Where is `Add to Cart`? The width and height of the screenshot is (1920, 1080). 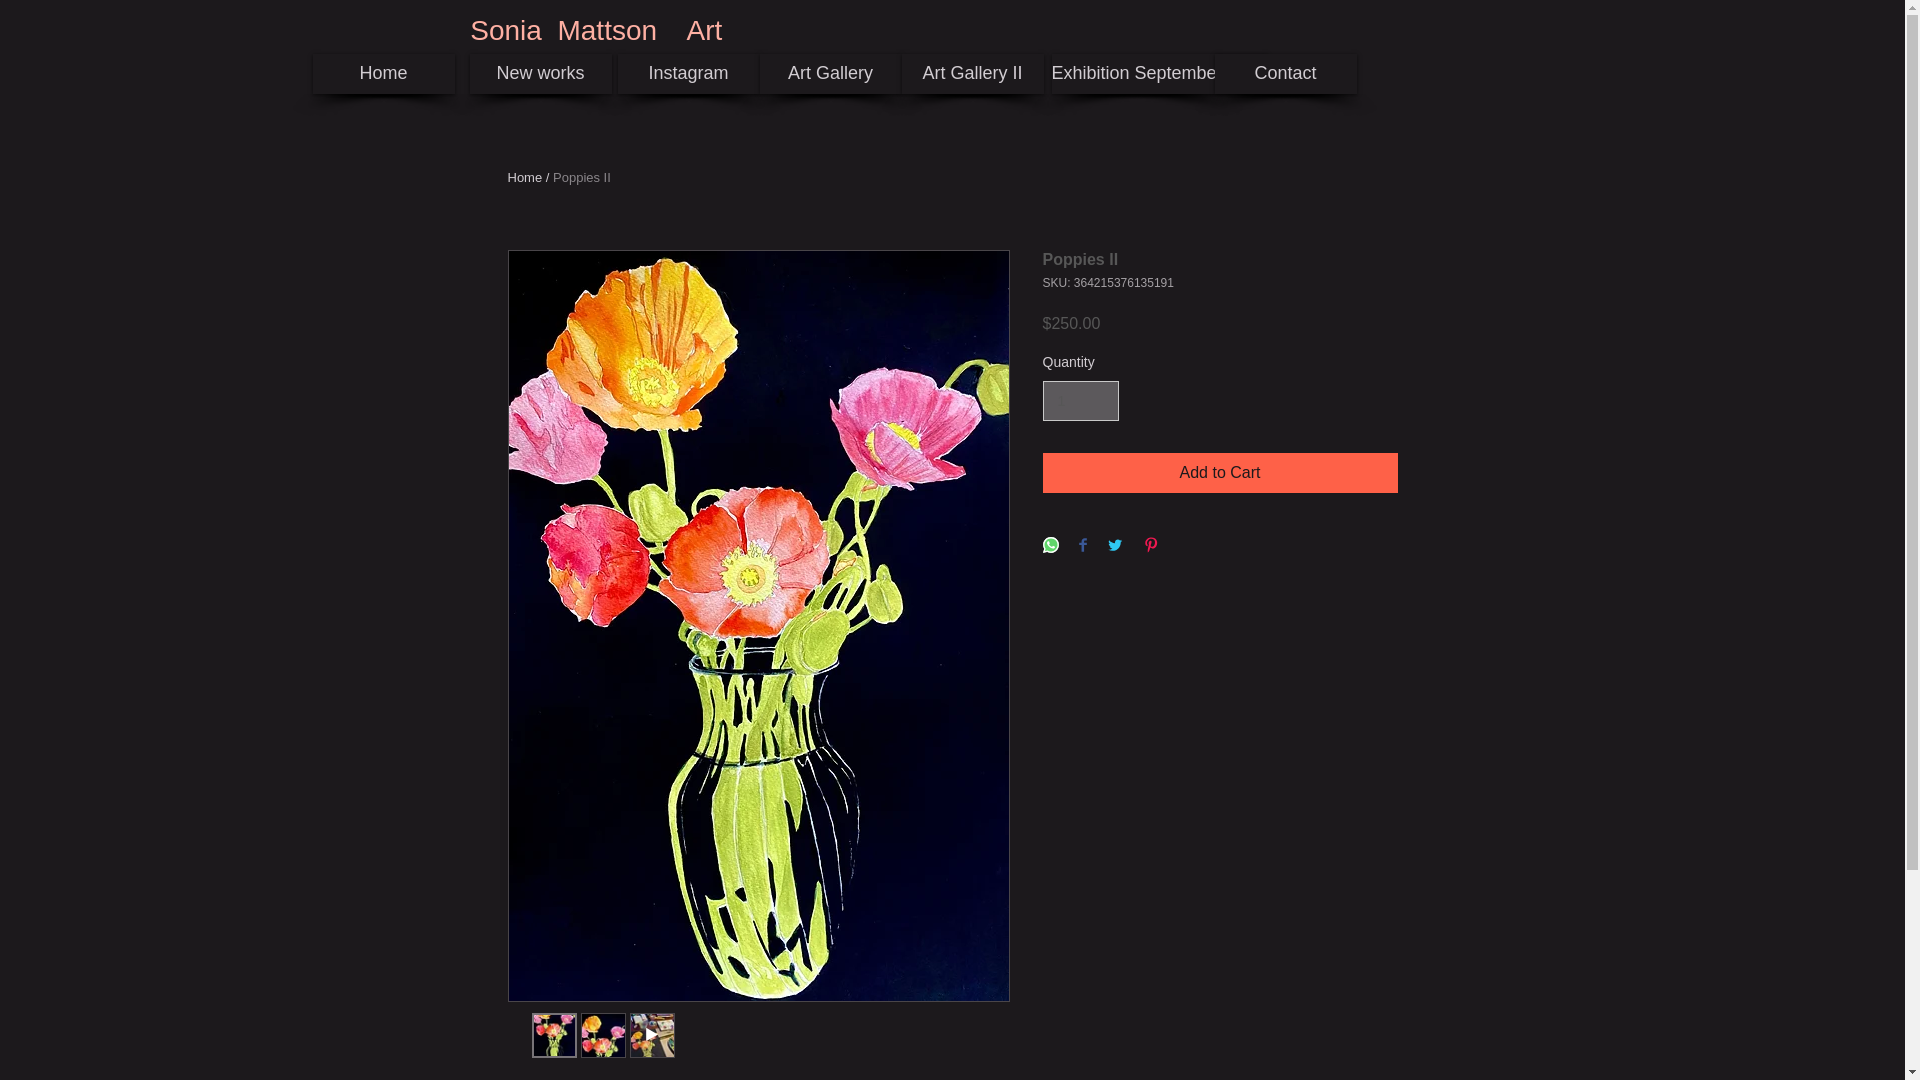 Add to Cart is located at coordinates (1220, 472).